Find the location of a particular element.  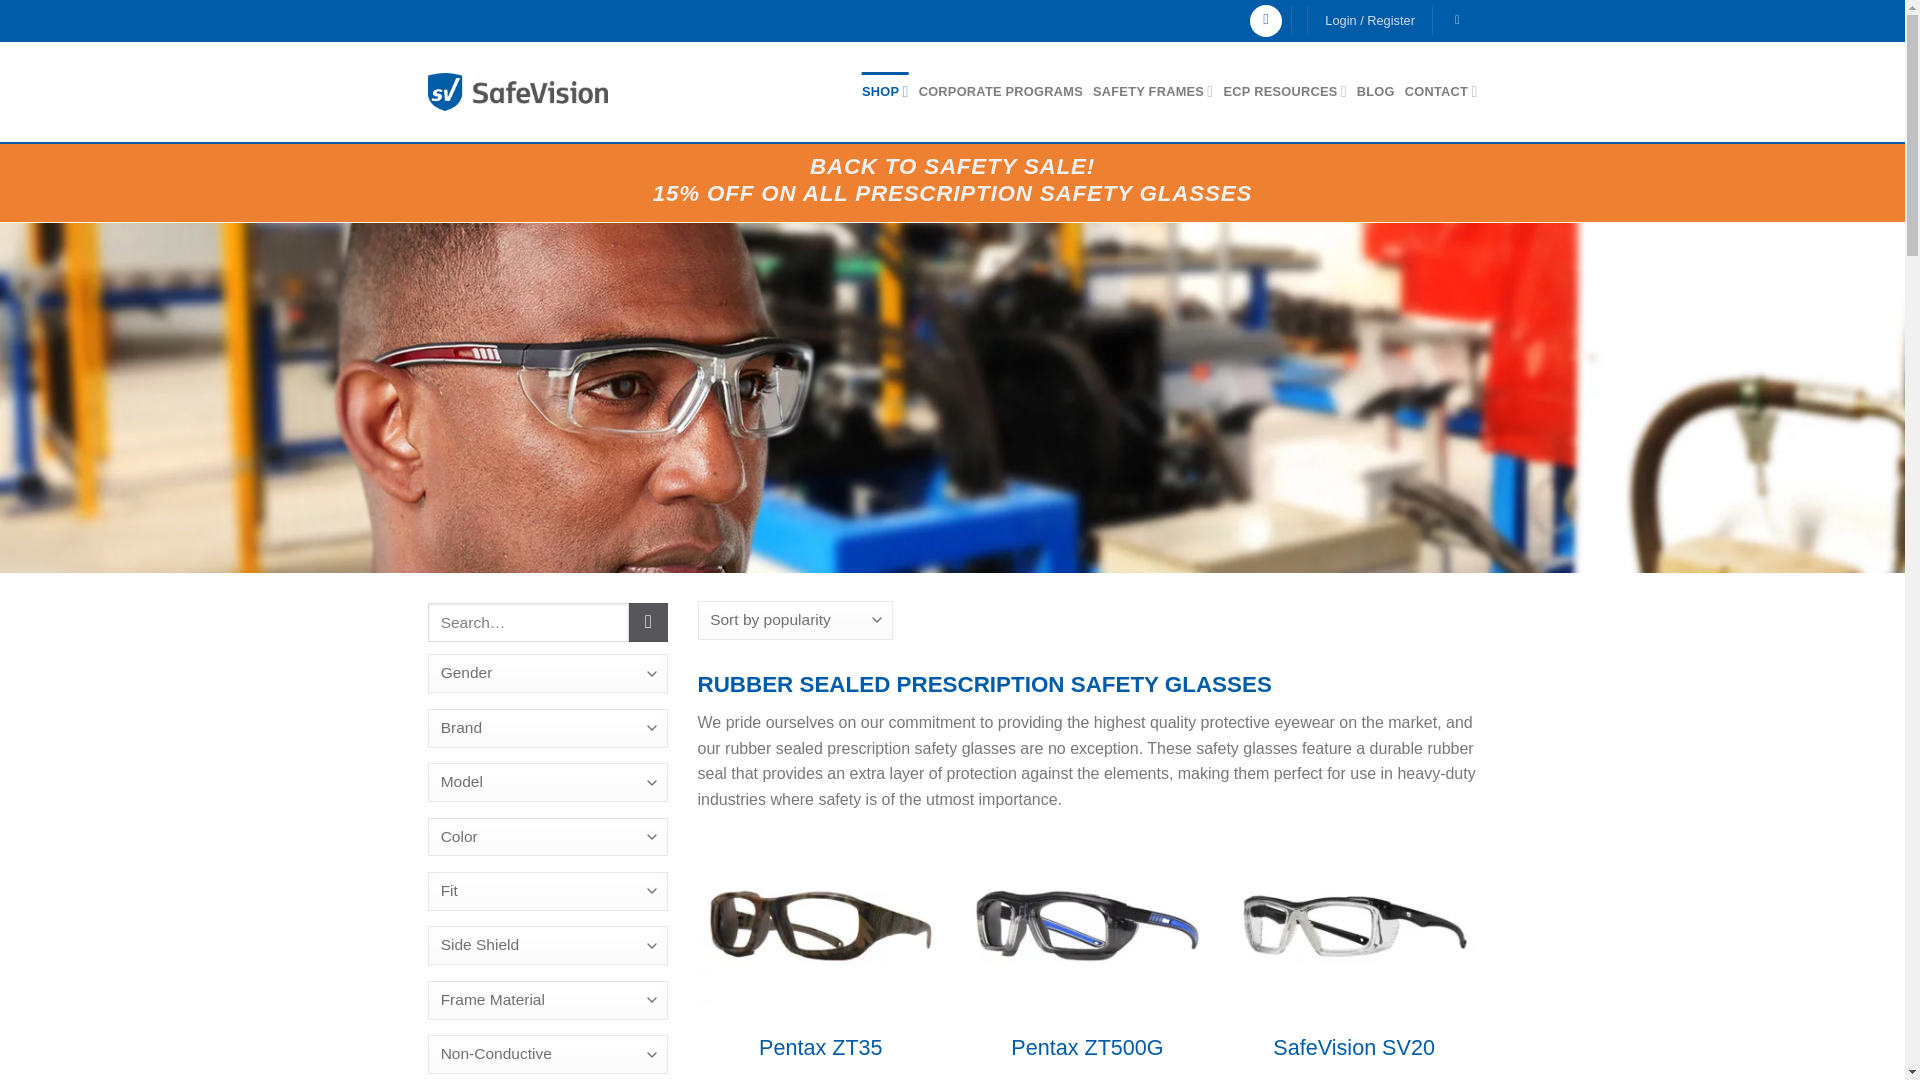

SHOP is located at coordinates (885, 92).